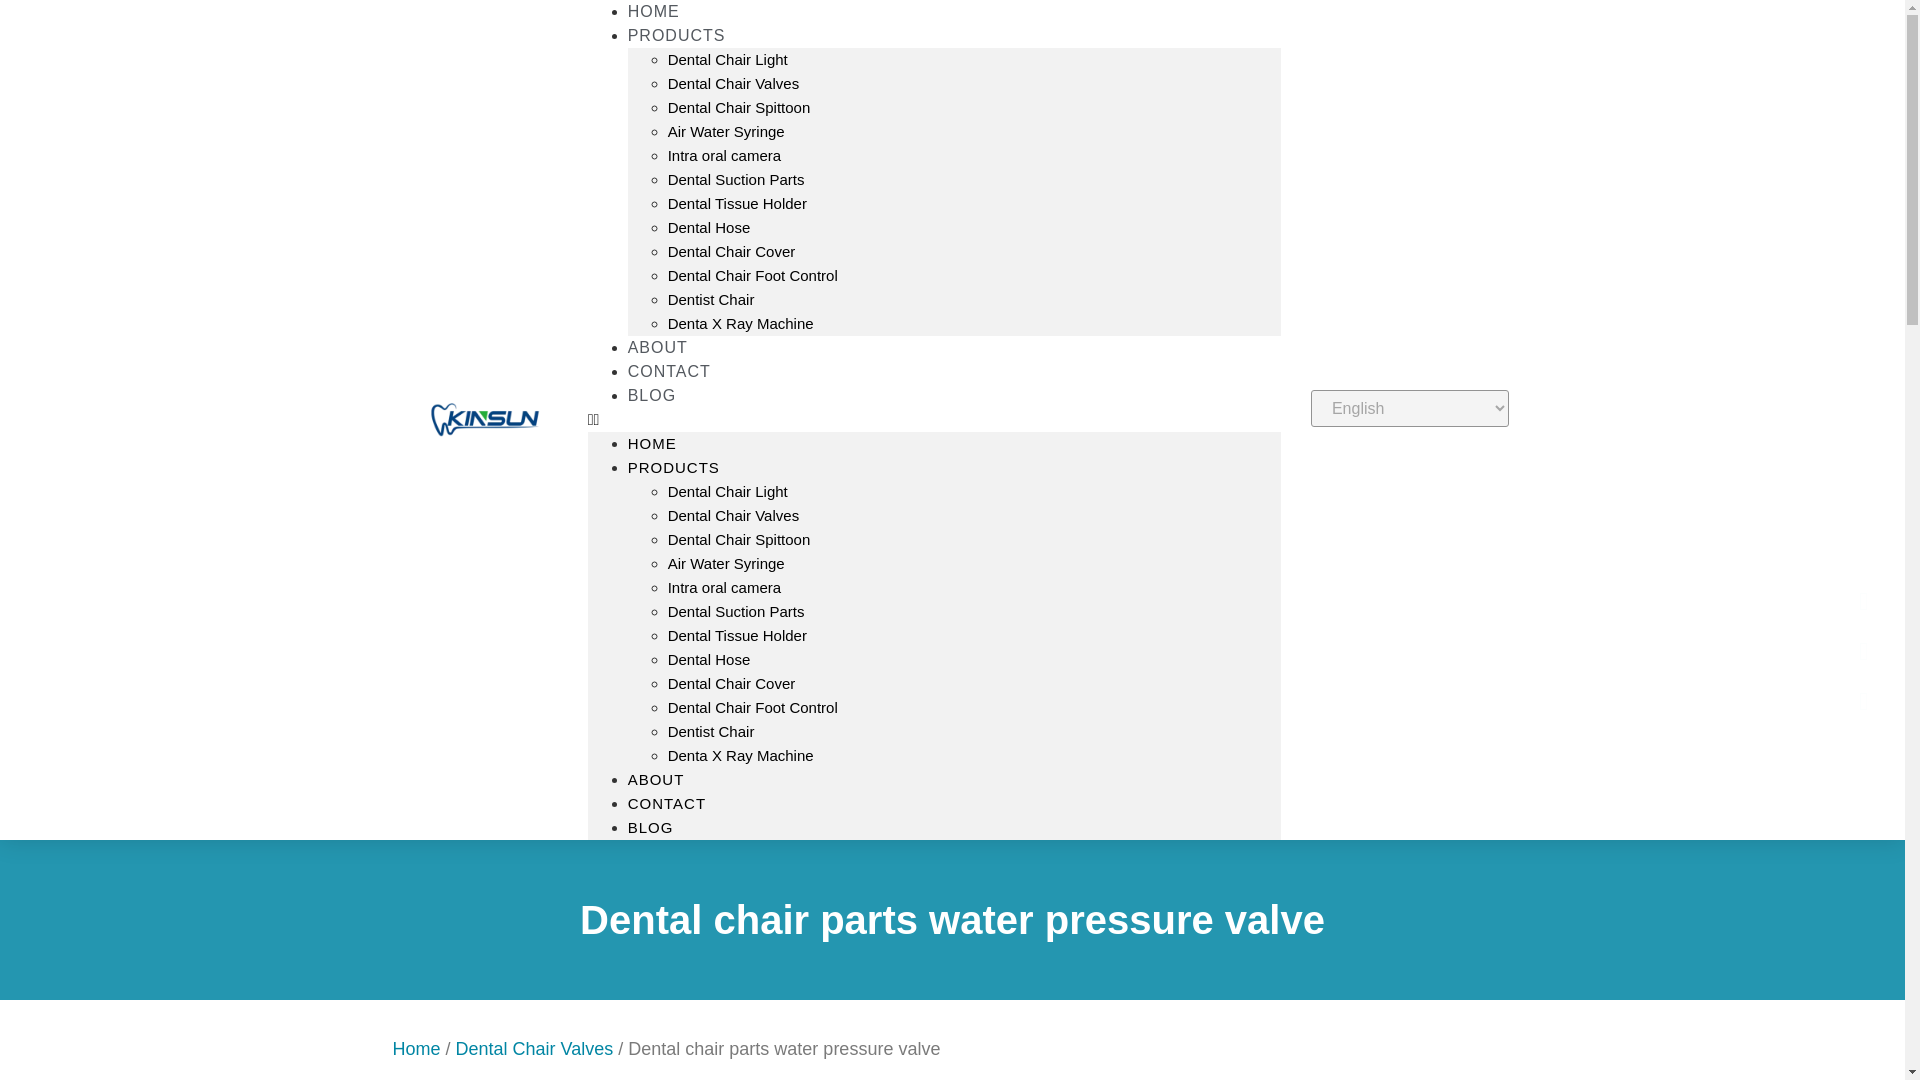 Image resolution: width=1920 pixels, height=1080 pixels. I want to click on Dental Chair Foot Control, so click(752, 275).